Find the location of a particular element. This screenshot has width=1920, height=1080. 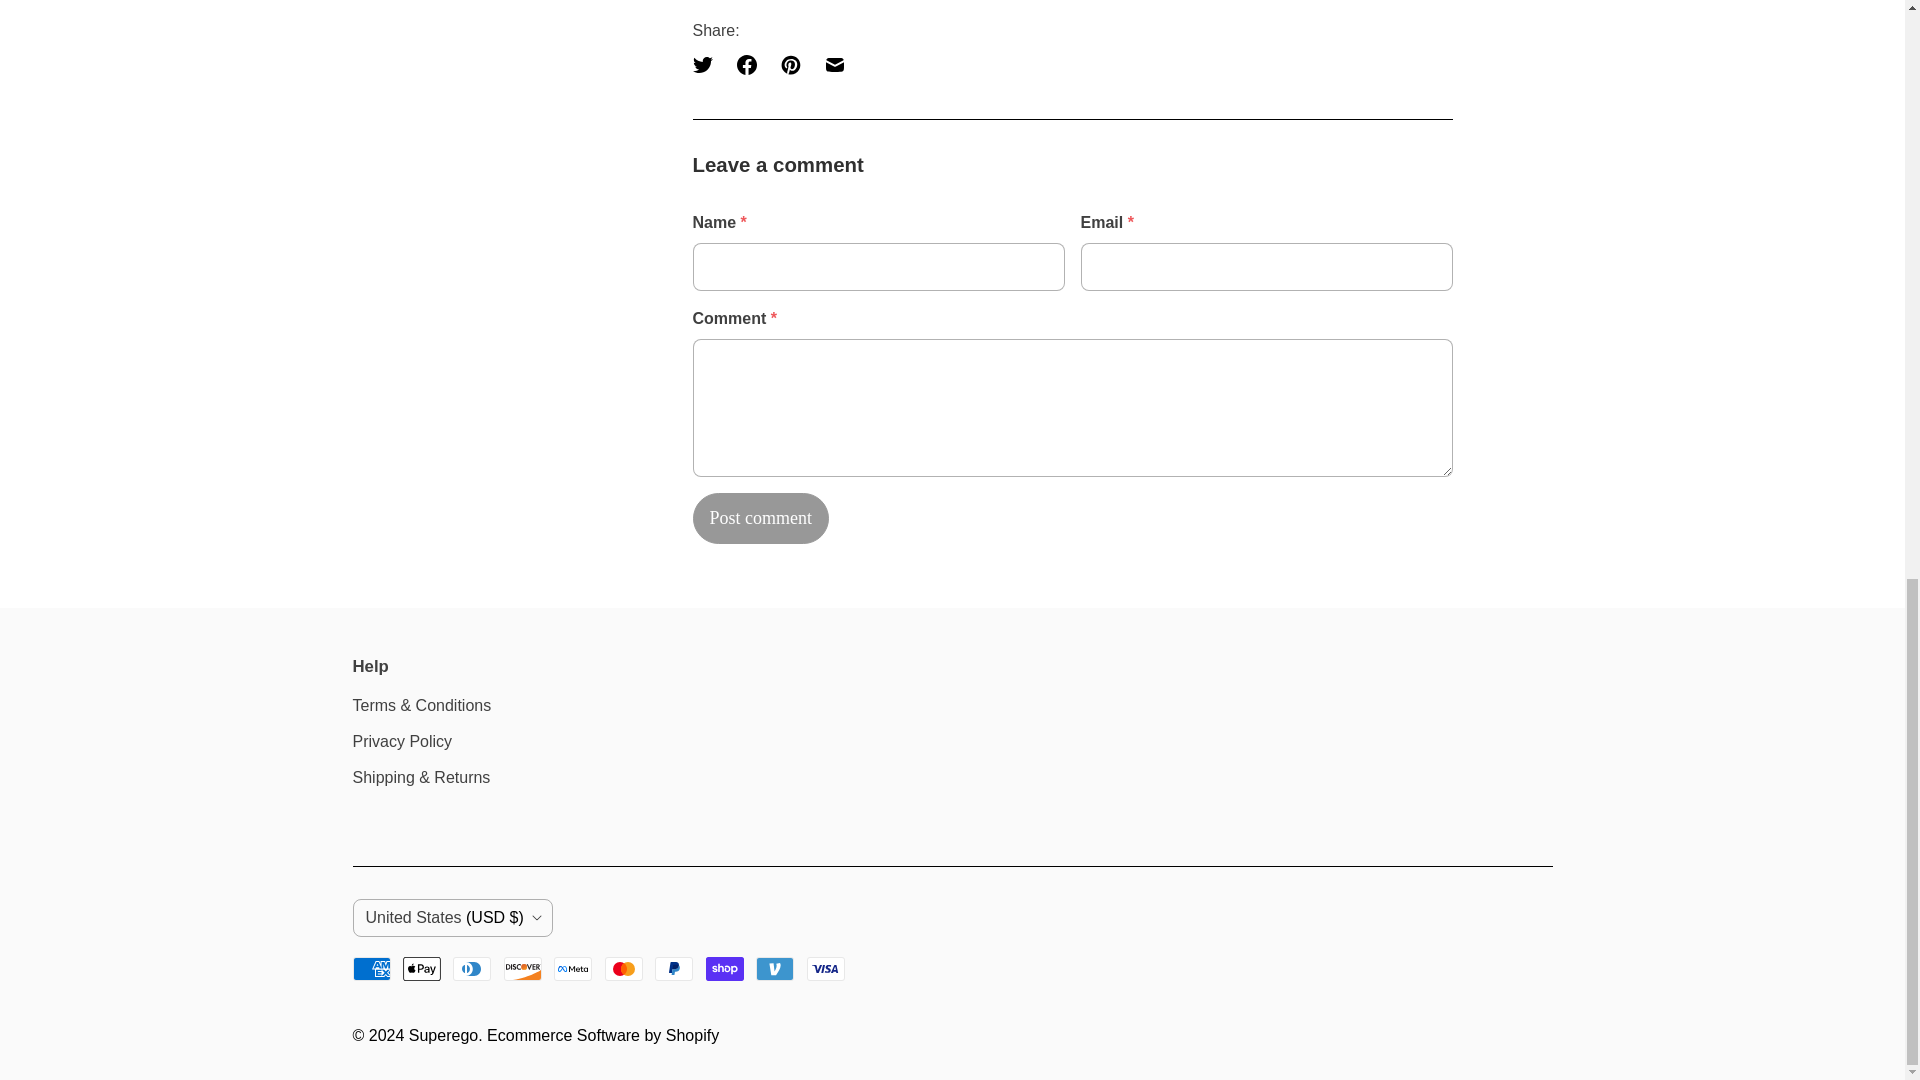

Apple Pay is located at coordinates (422, 968).